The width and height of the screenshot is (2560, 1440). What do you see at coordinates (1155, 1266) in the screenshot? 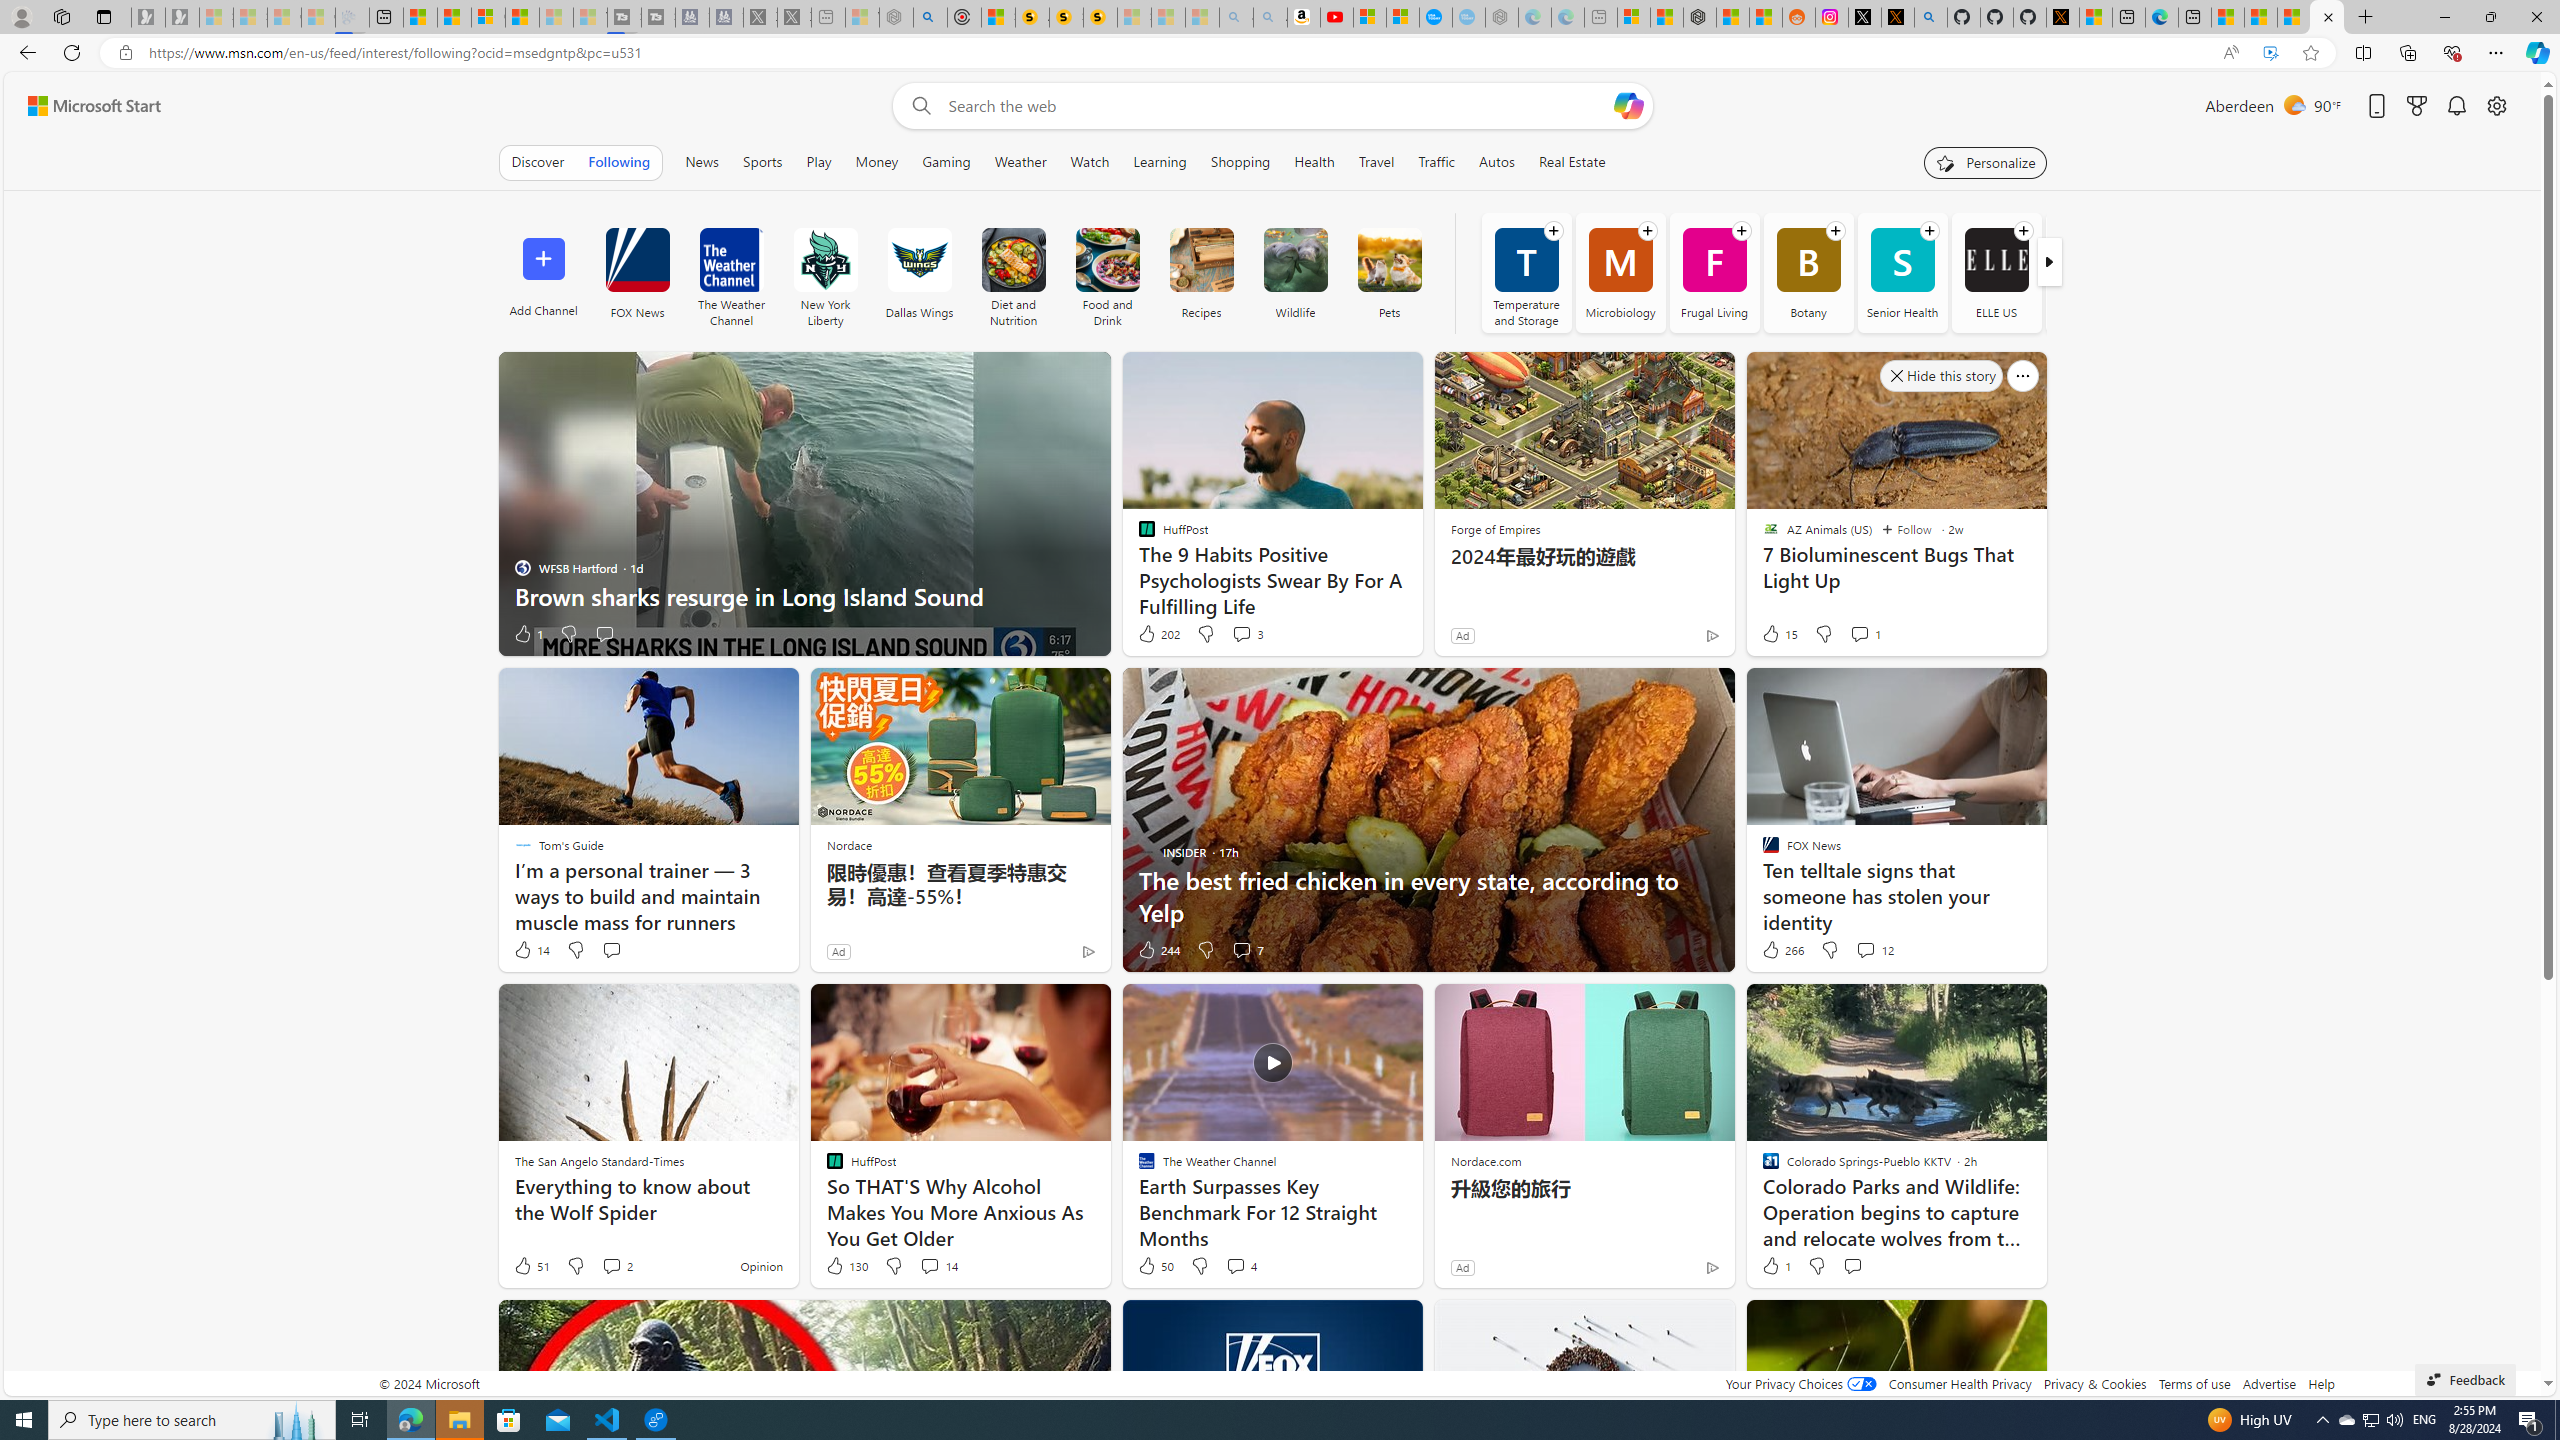
I see `50 Like` at bounding box center [1155, 1266].